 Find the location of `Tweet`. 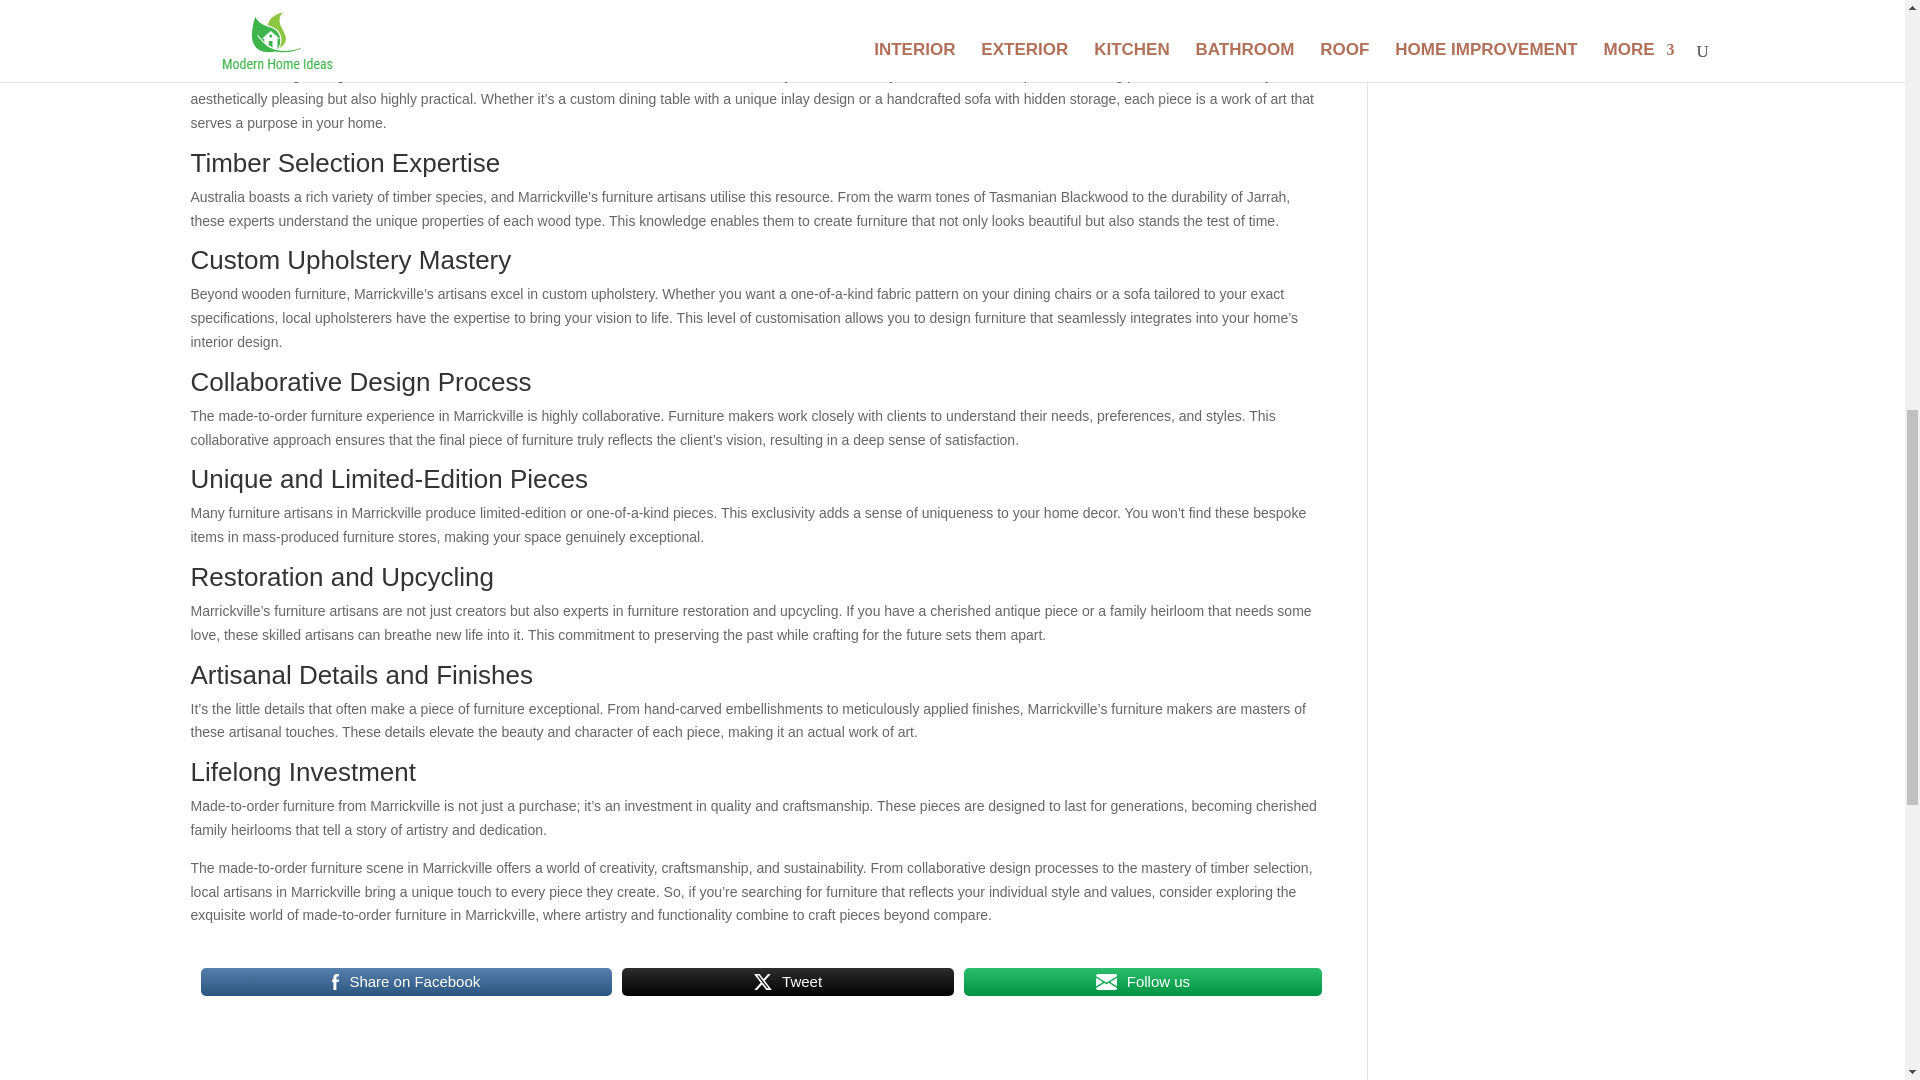

Tweet is located at coordinates (788, 981).